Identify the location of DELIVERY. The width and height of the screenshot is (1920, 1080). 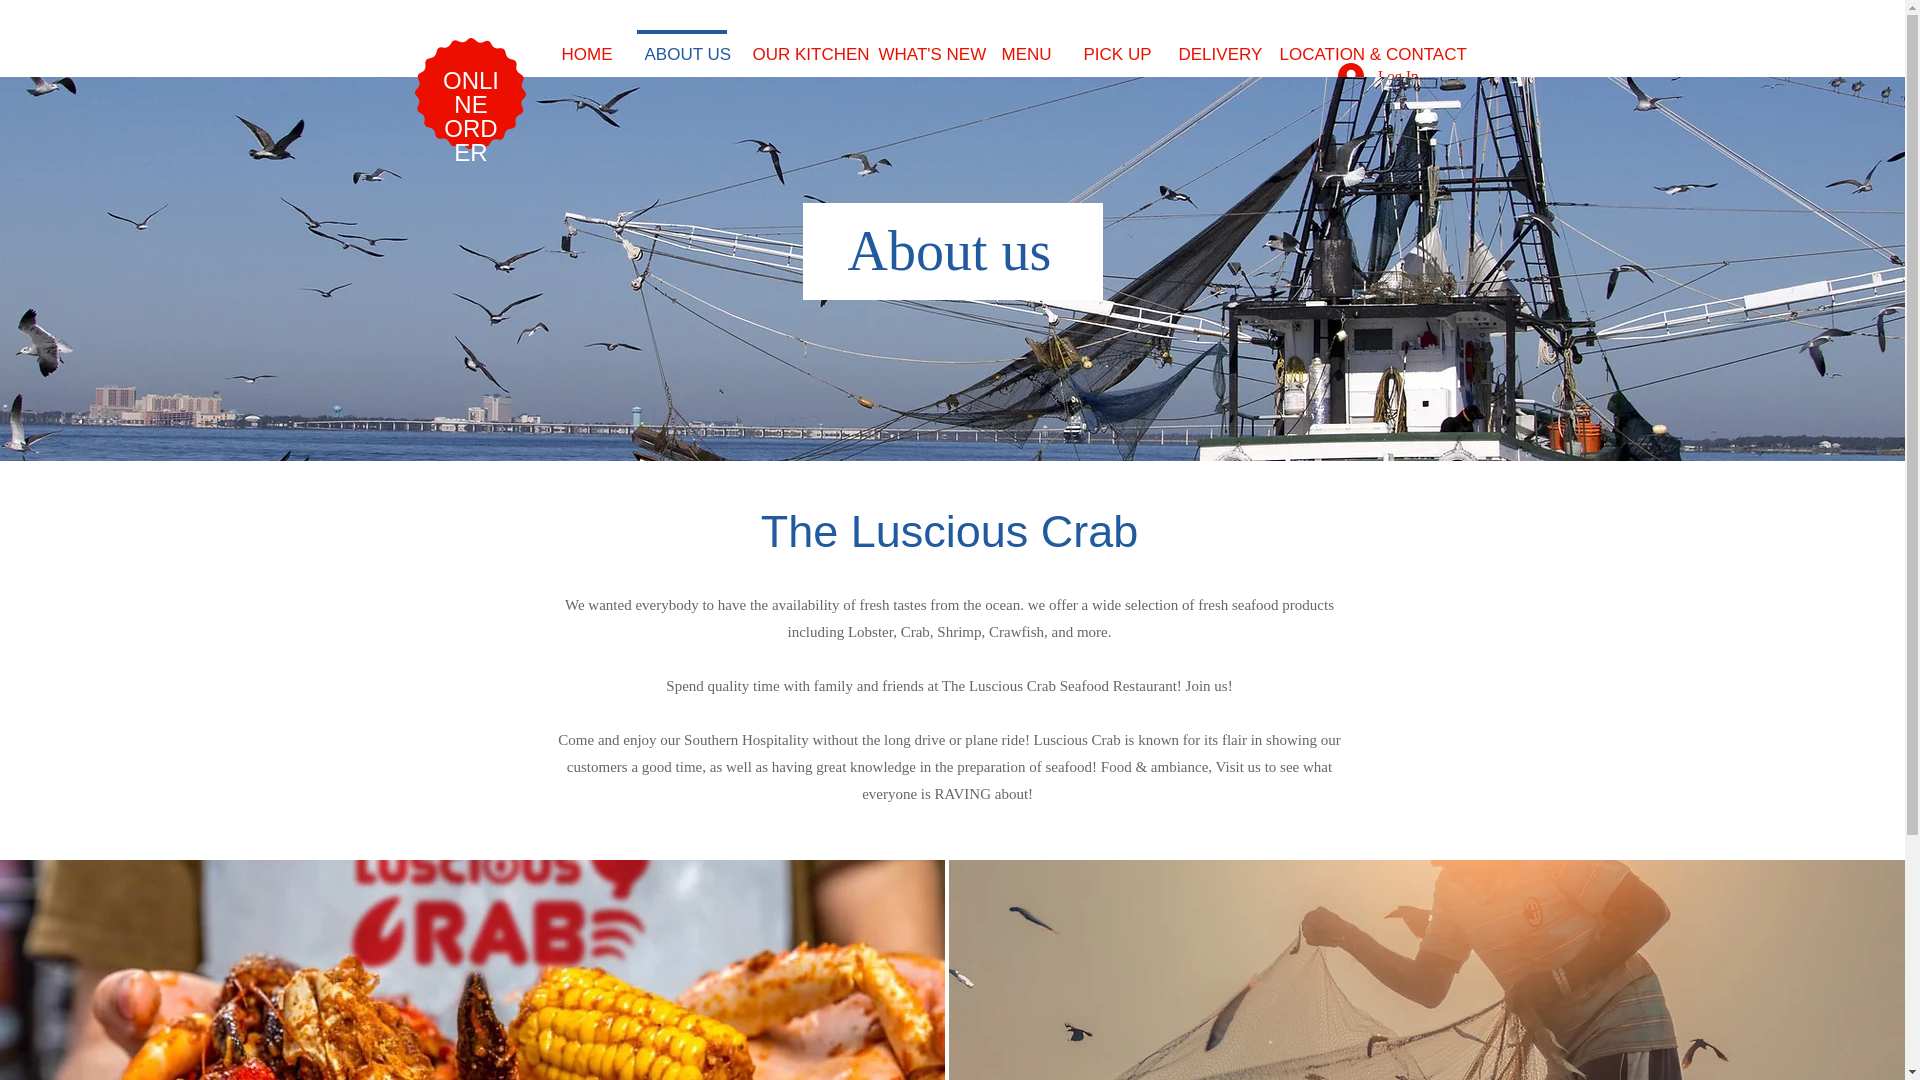
(1212, 46).